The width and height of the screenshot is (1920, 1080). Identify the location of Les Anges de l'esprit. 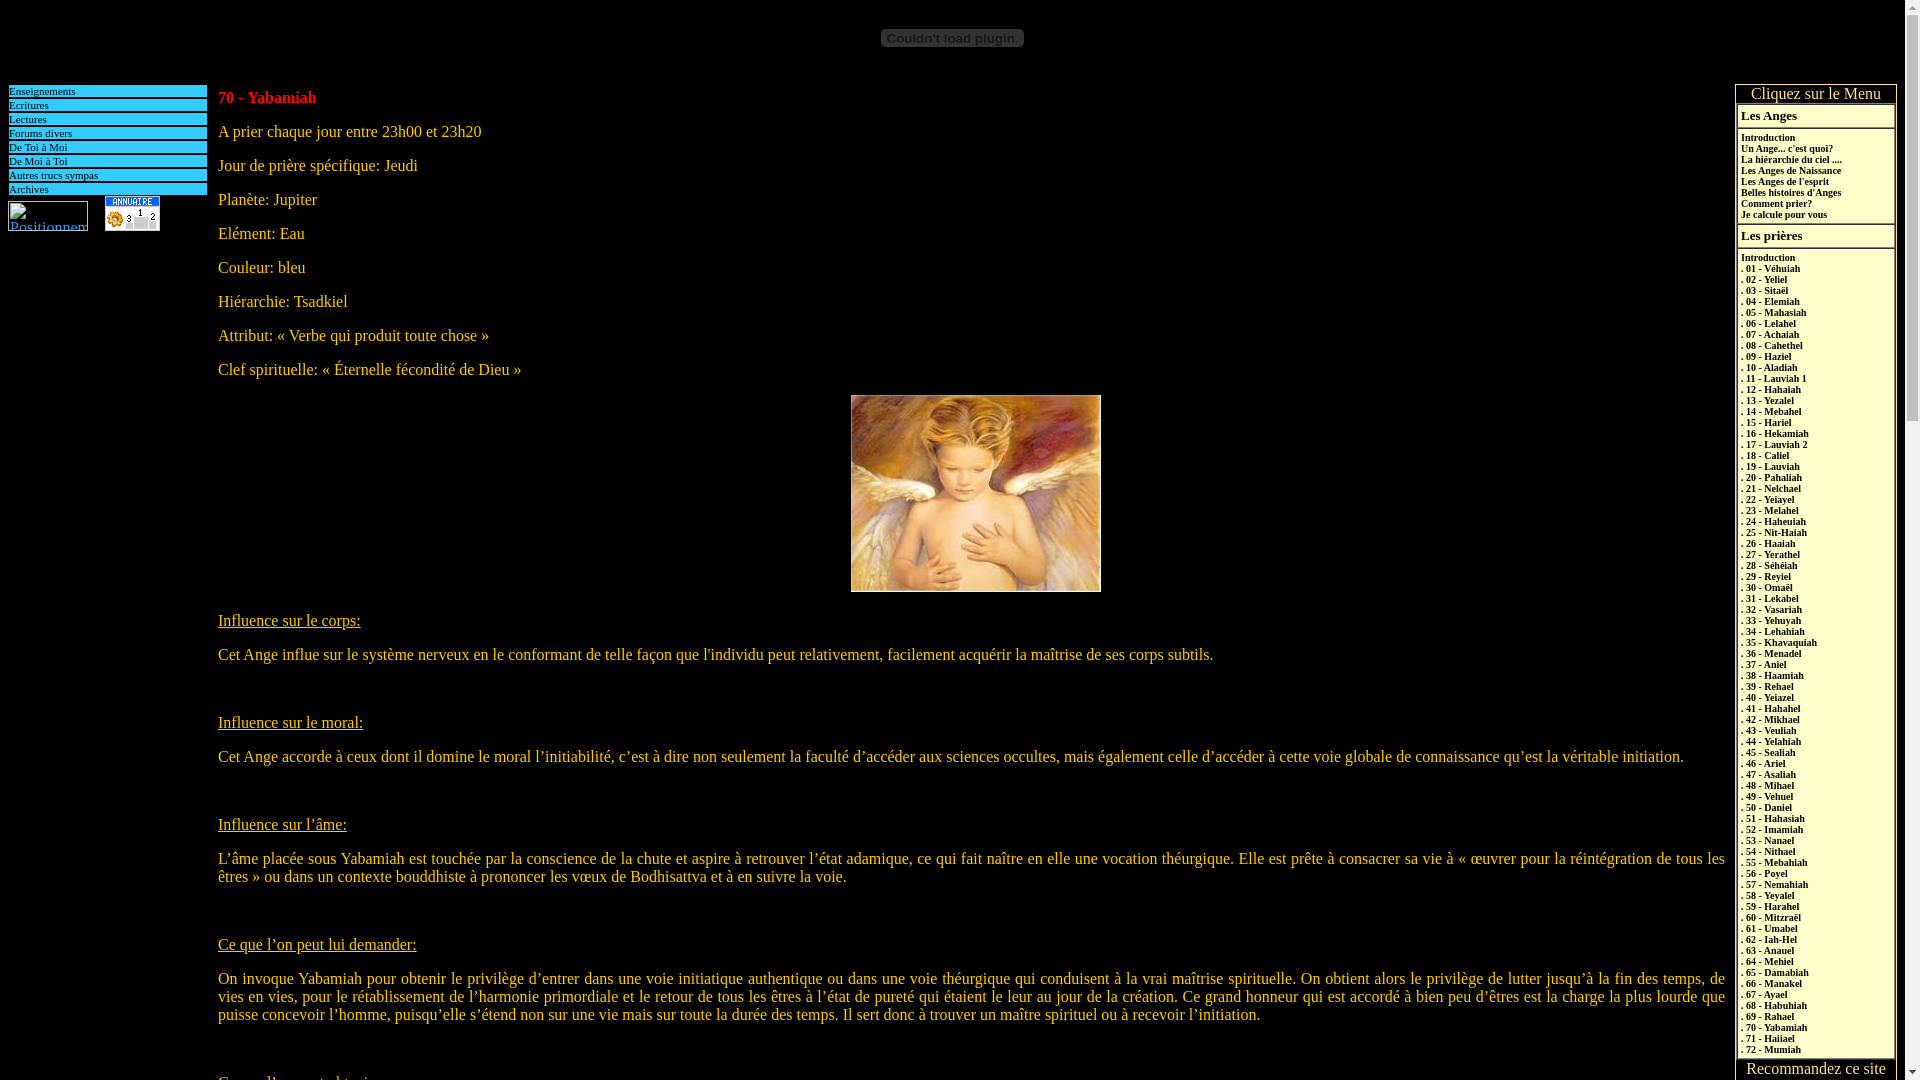
(1785, 181).